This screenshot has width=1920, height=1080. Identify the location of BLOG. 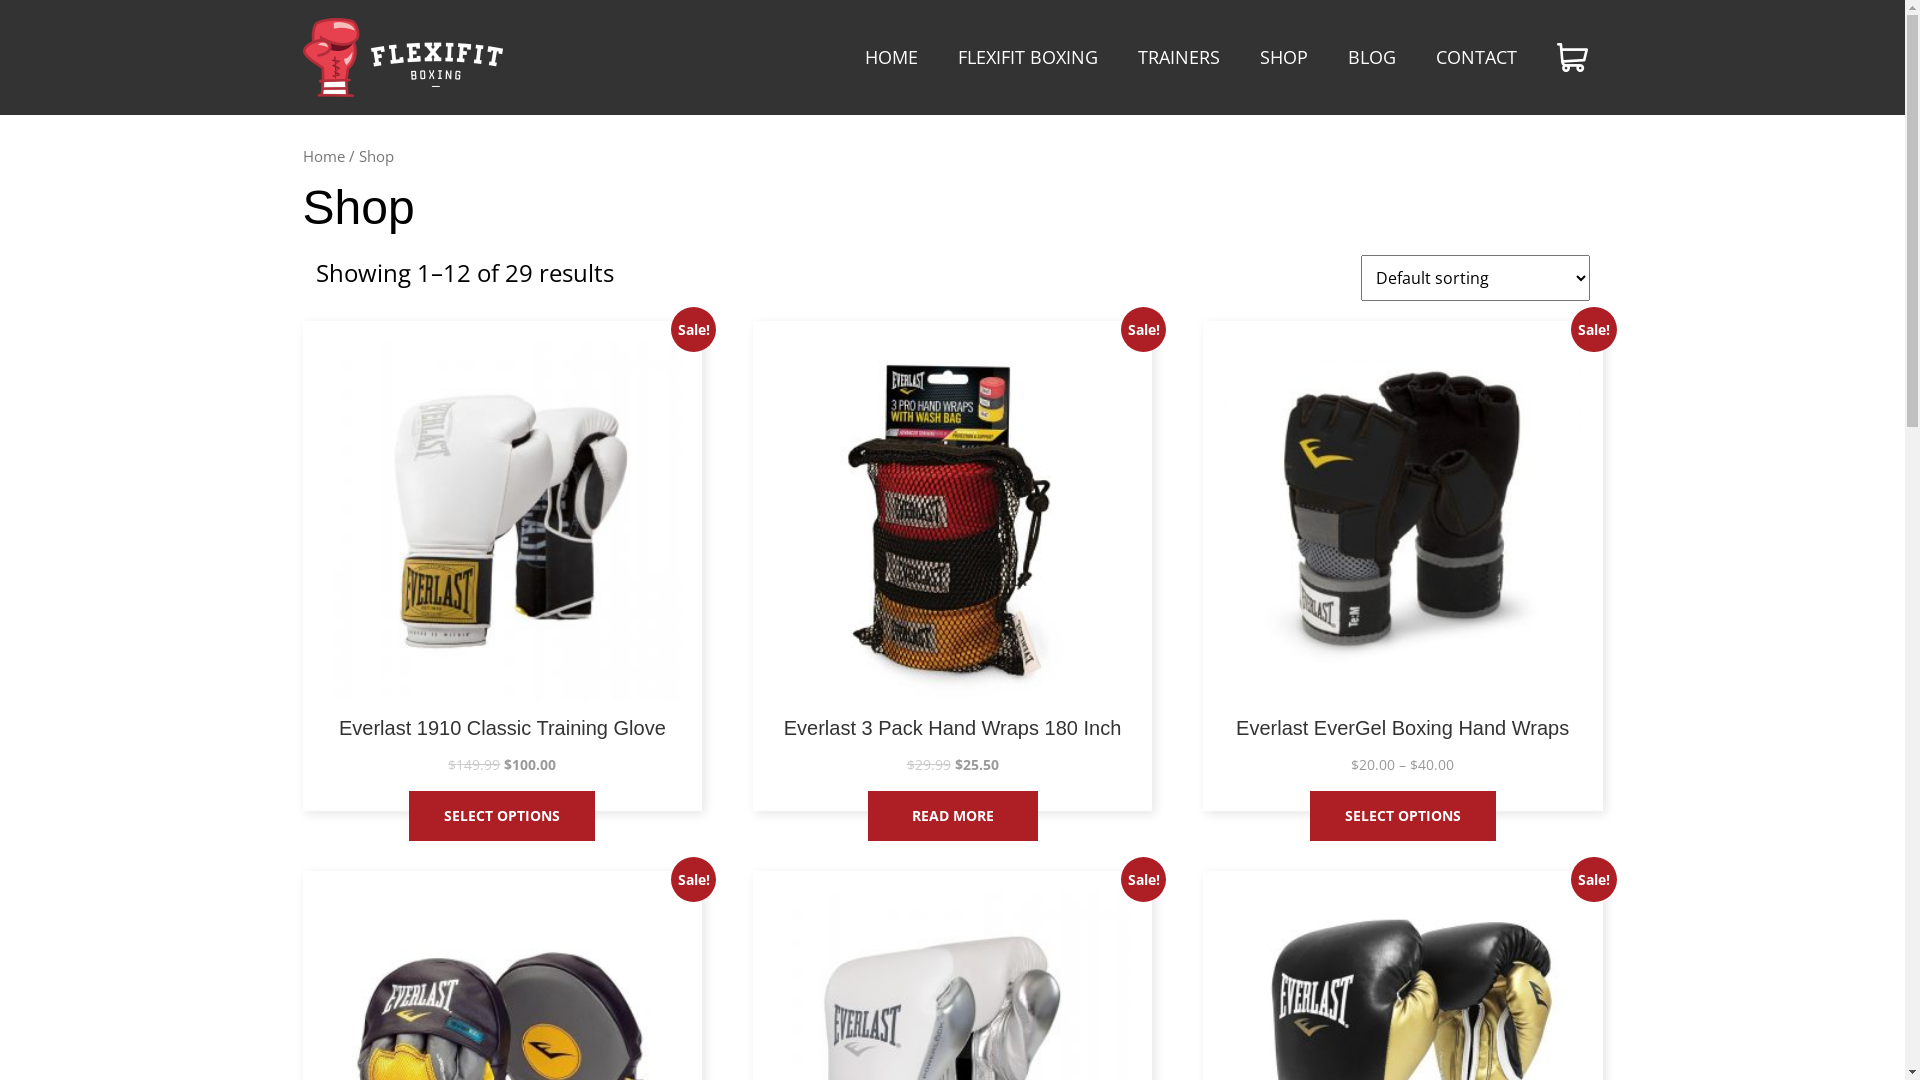
(1372, 57).